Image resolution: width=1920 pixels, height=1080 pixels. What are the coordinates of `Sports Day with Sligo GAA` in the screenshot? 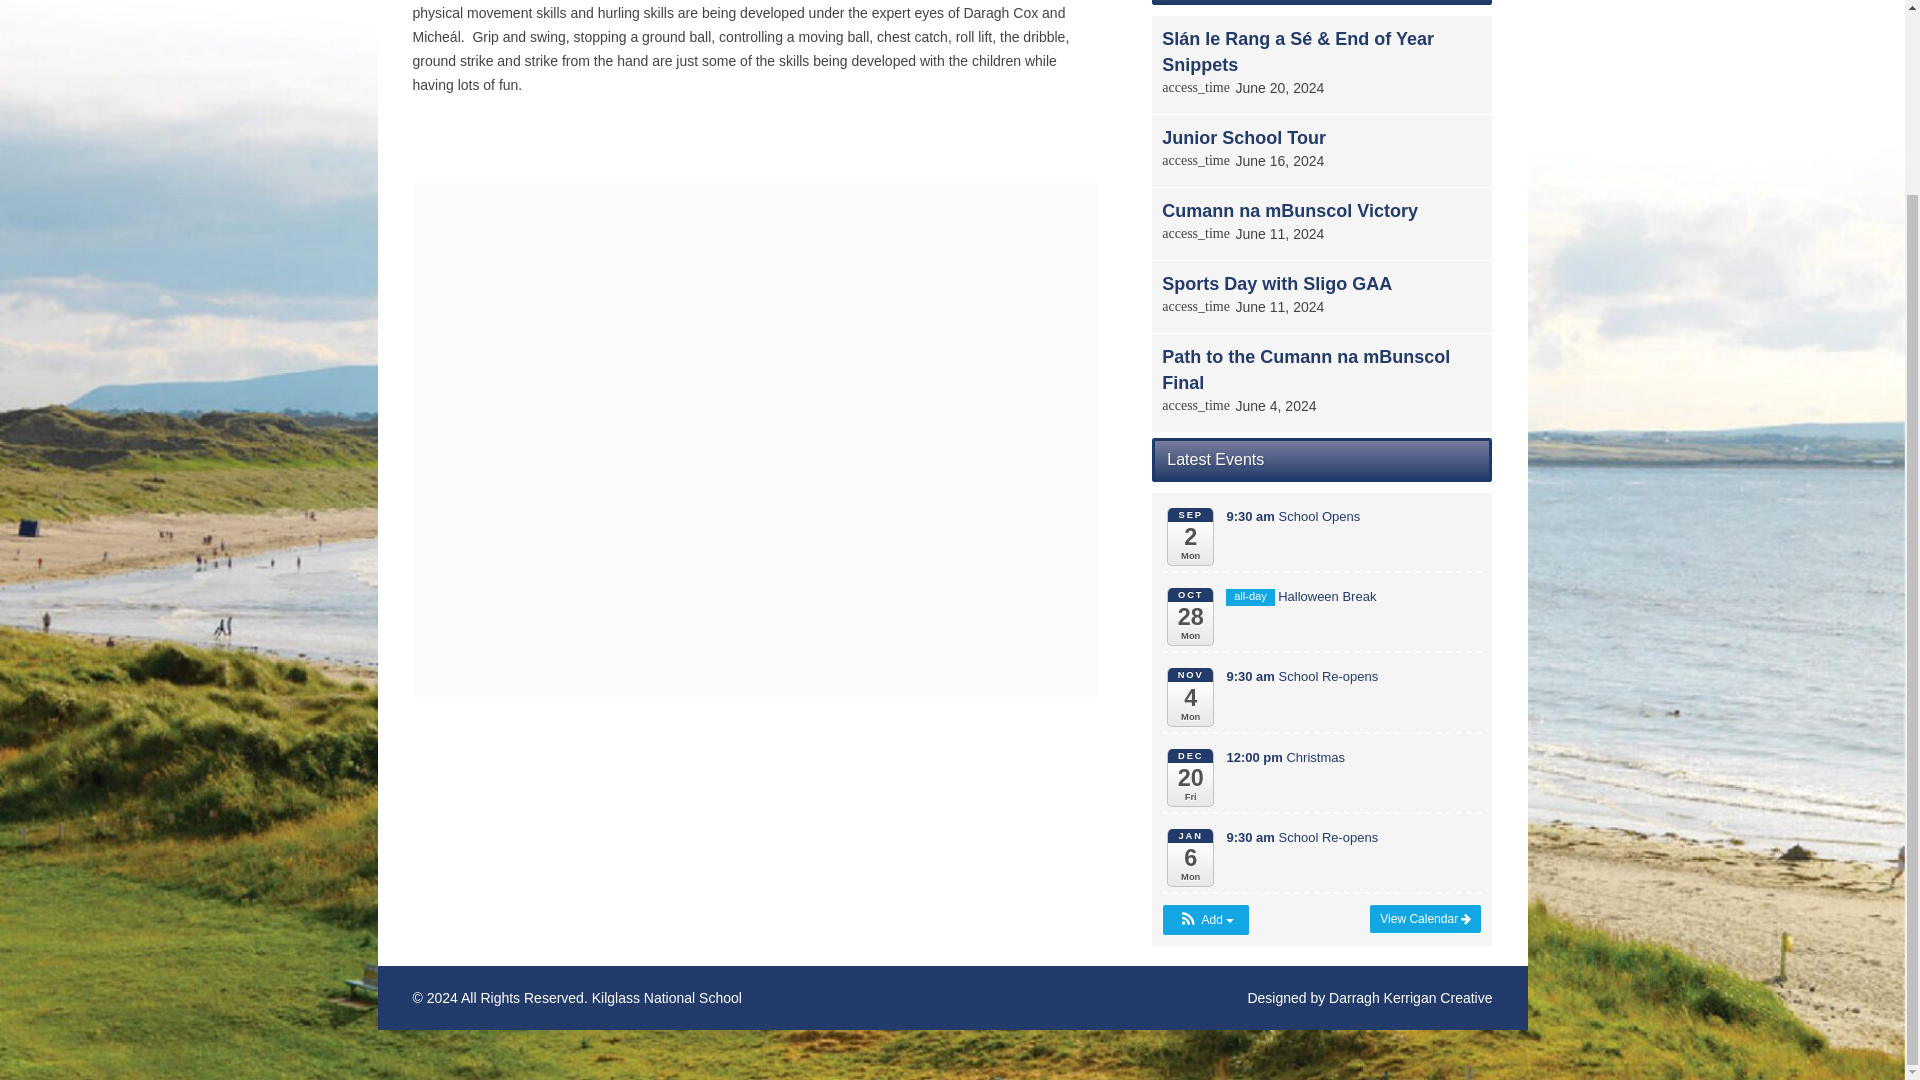 It's located at (1276, 284).